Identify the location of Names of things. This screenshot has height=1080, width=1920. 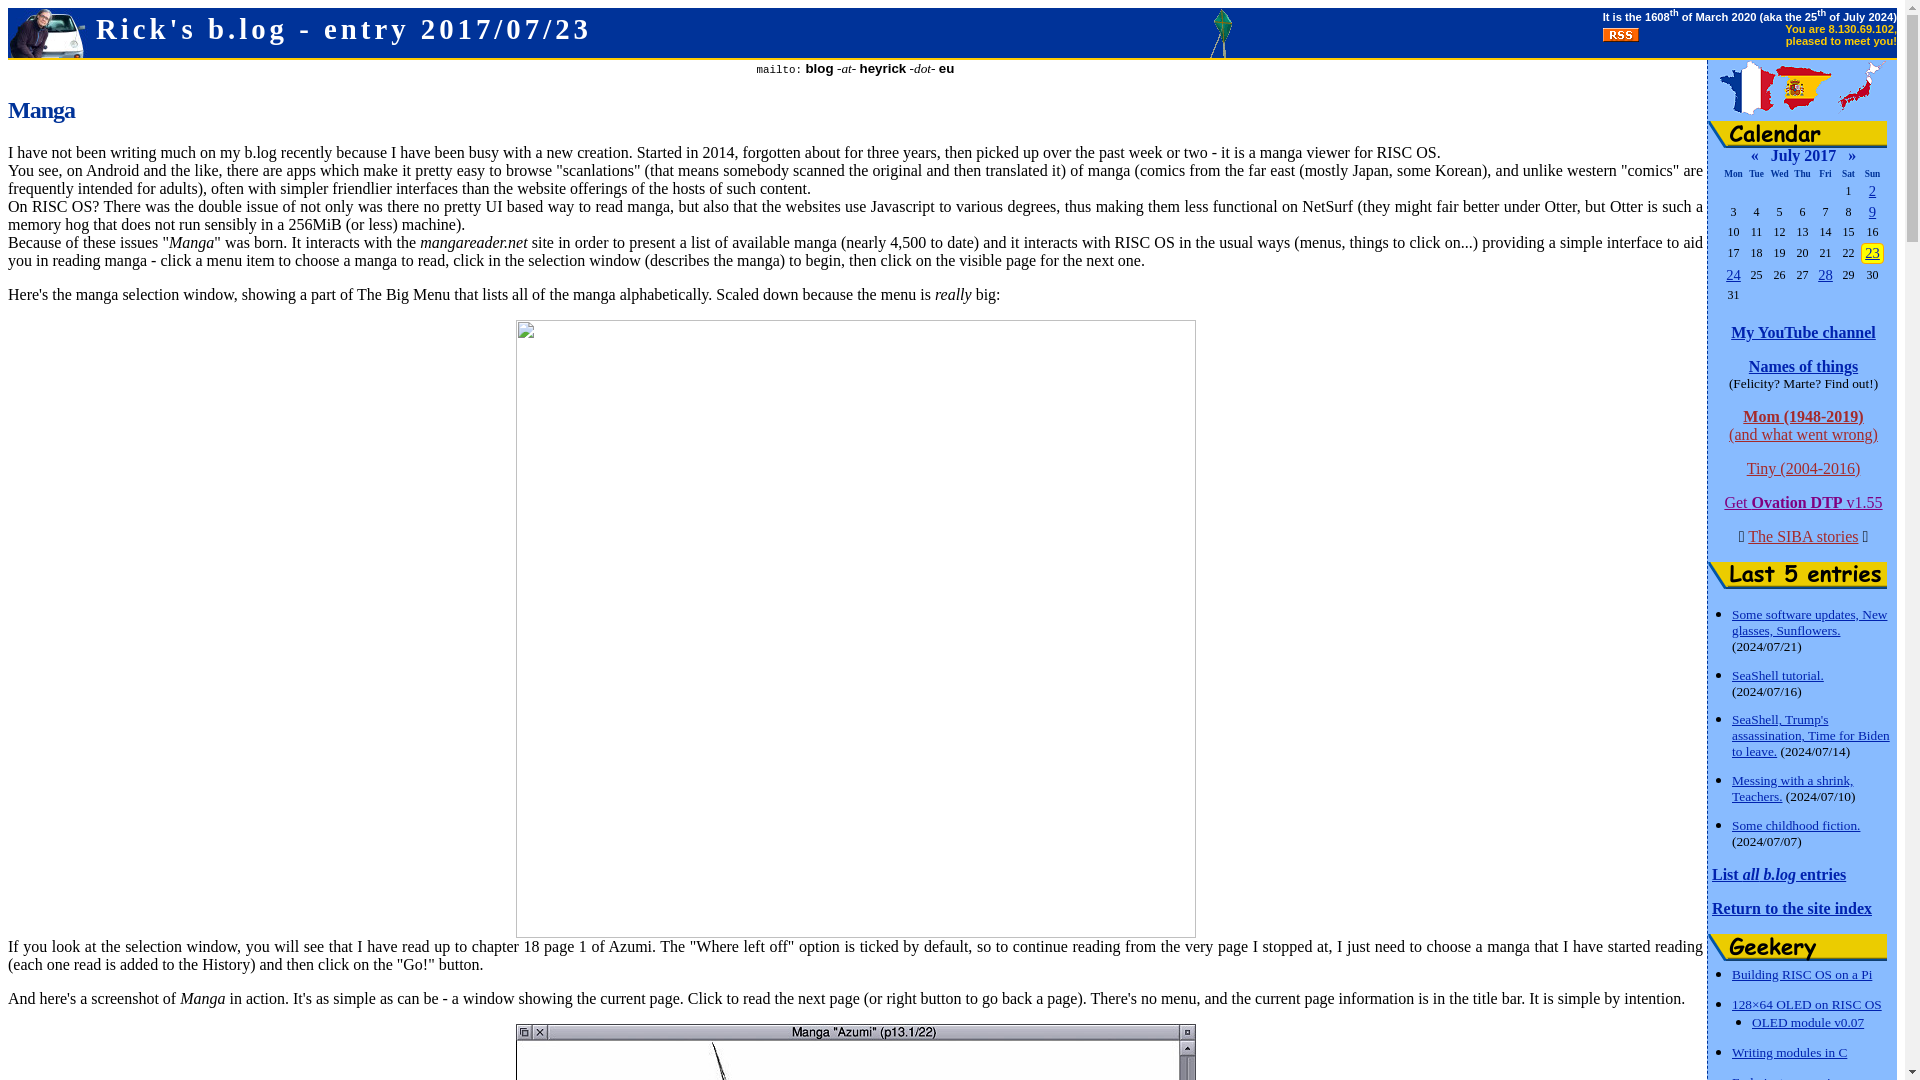
(1804, 366).